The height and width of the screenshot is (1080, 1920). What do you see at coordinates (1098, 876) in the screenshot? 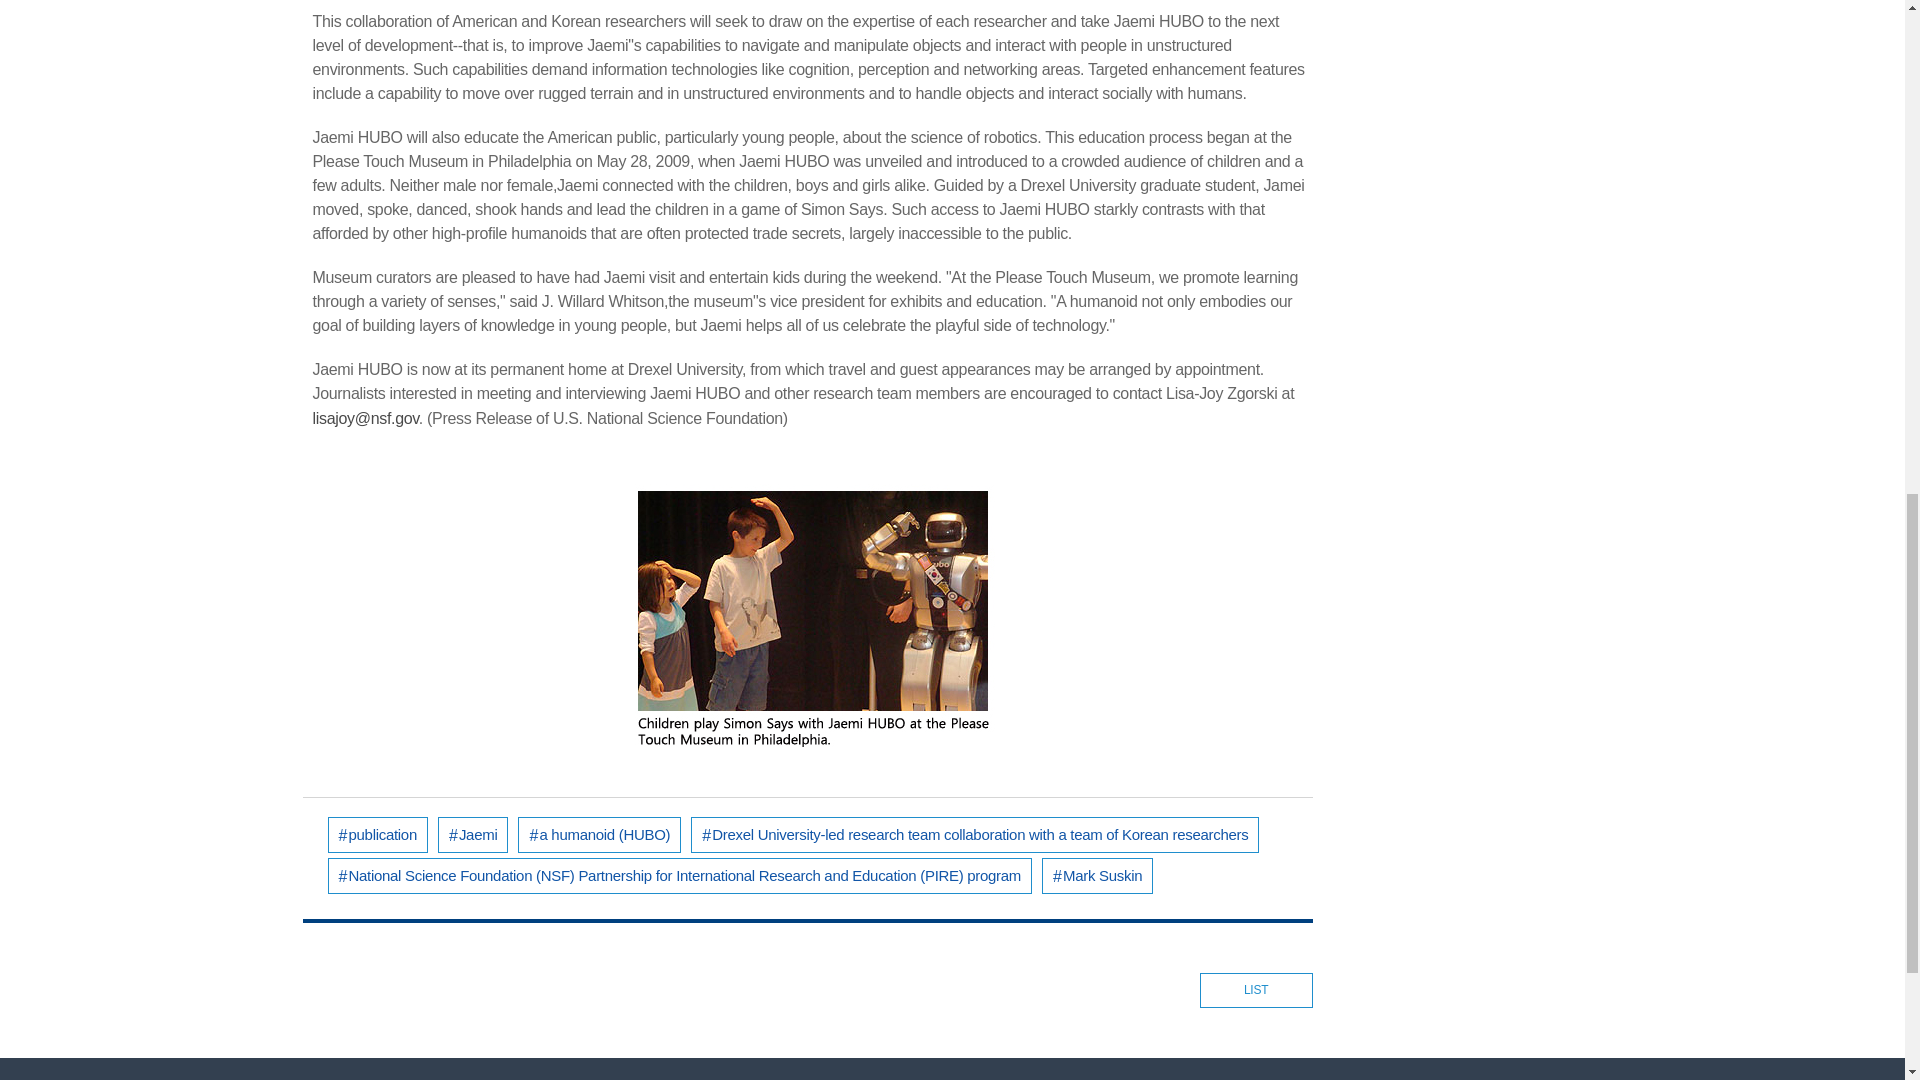
I see `Mark Suskin` at bounding box center [1098, 876].